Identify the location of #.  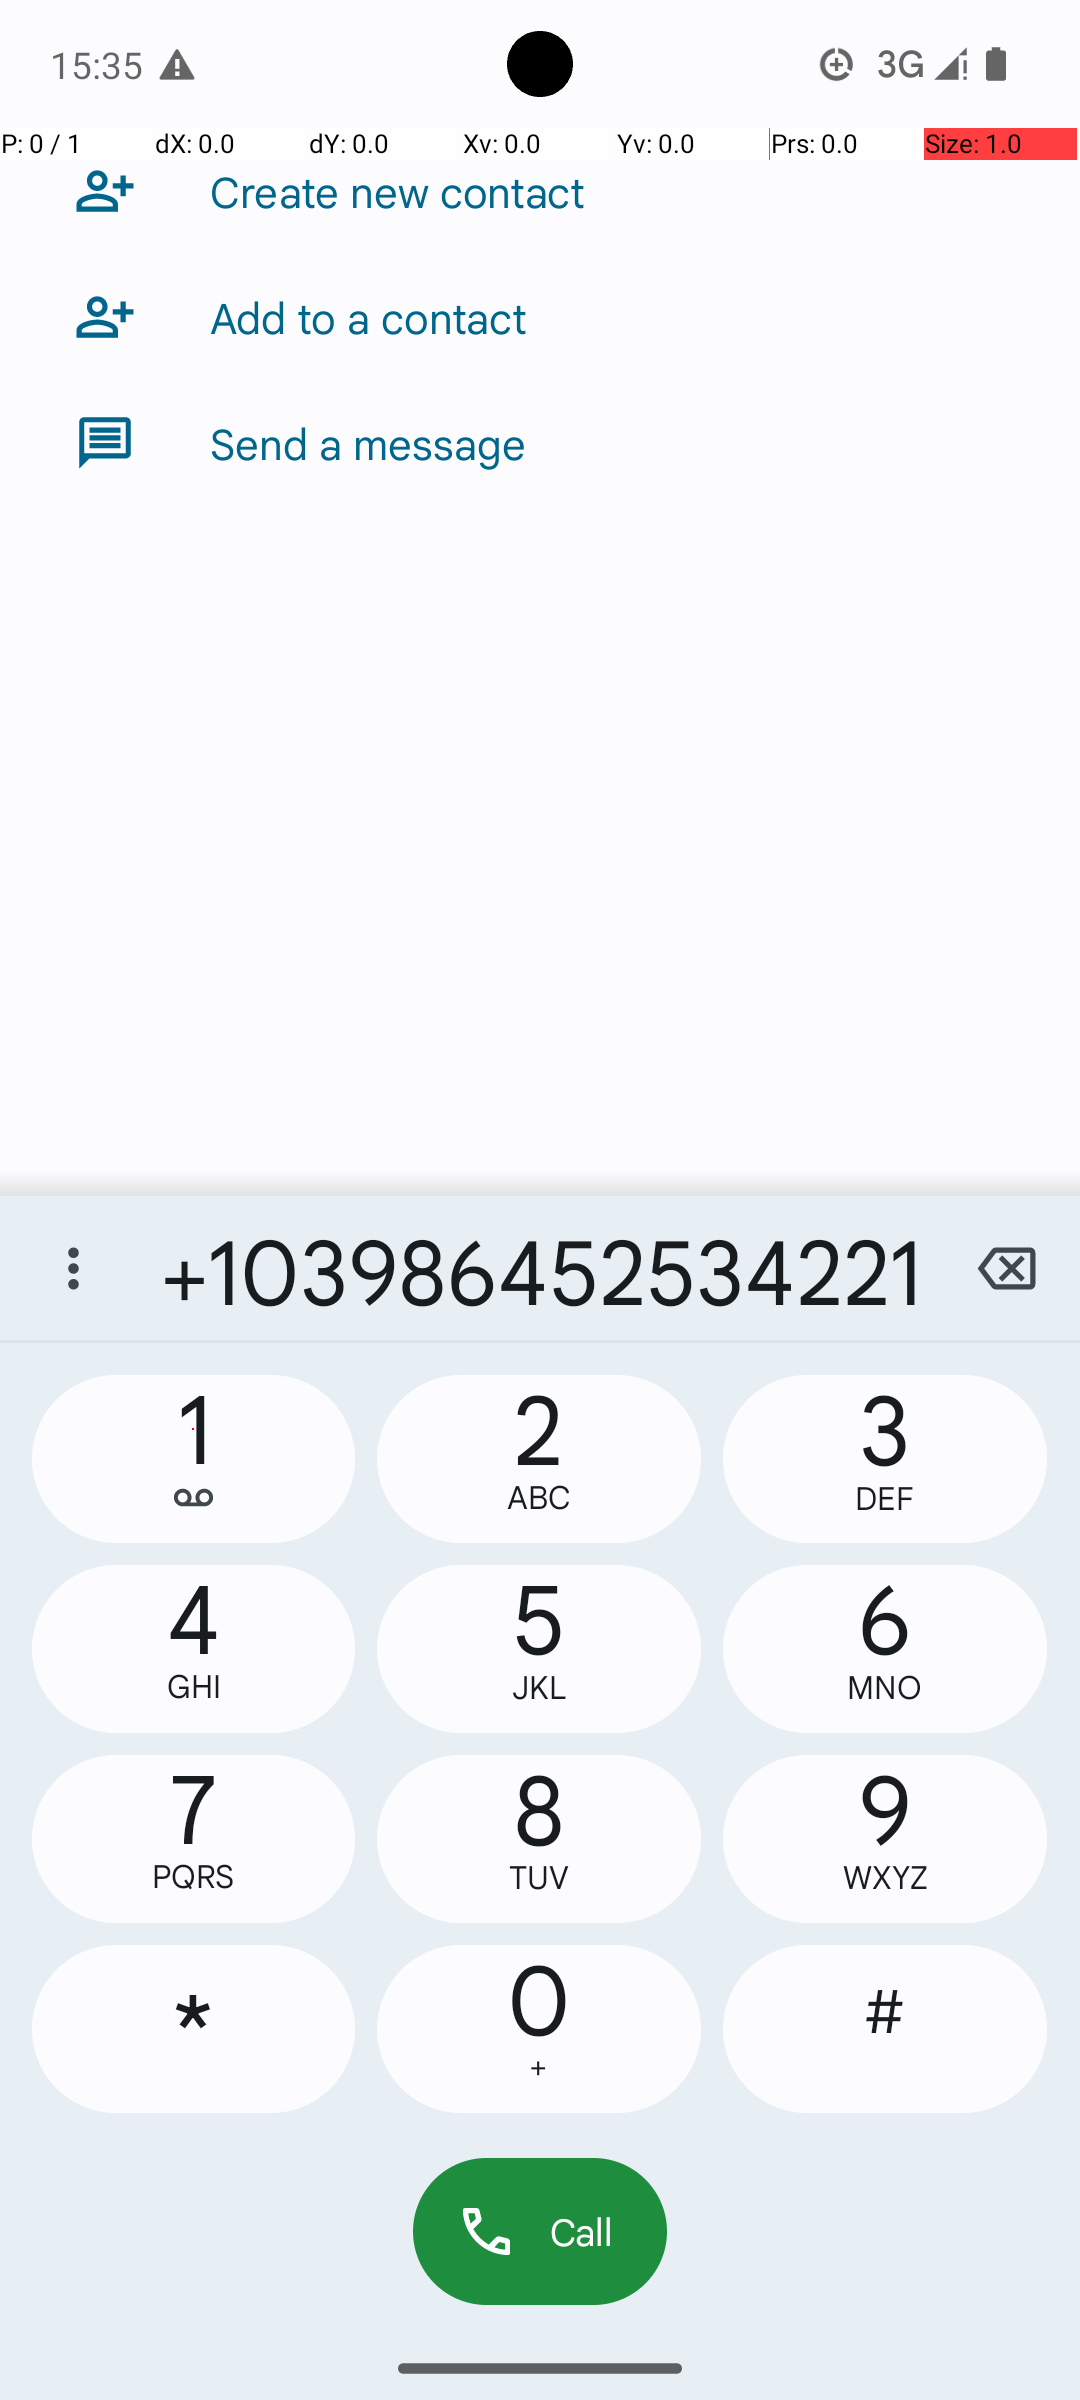
(885, 2029).